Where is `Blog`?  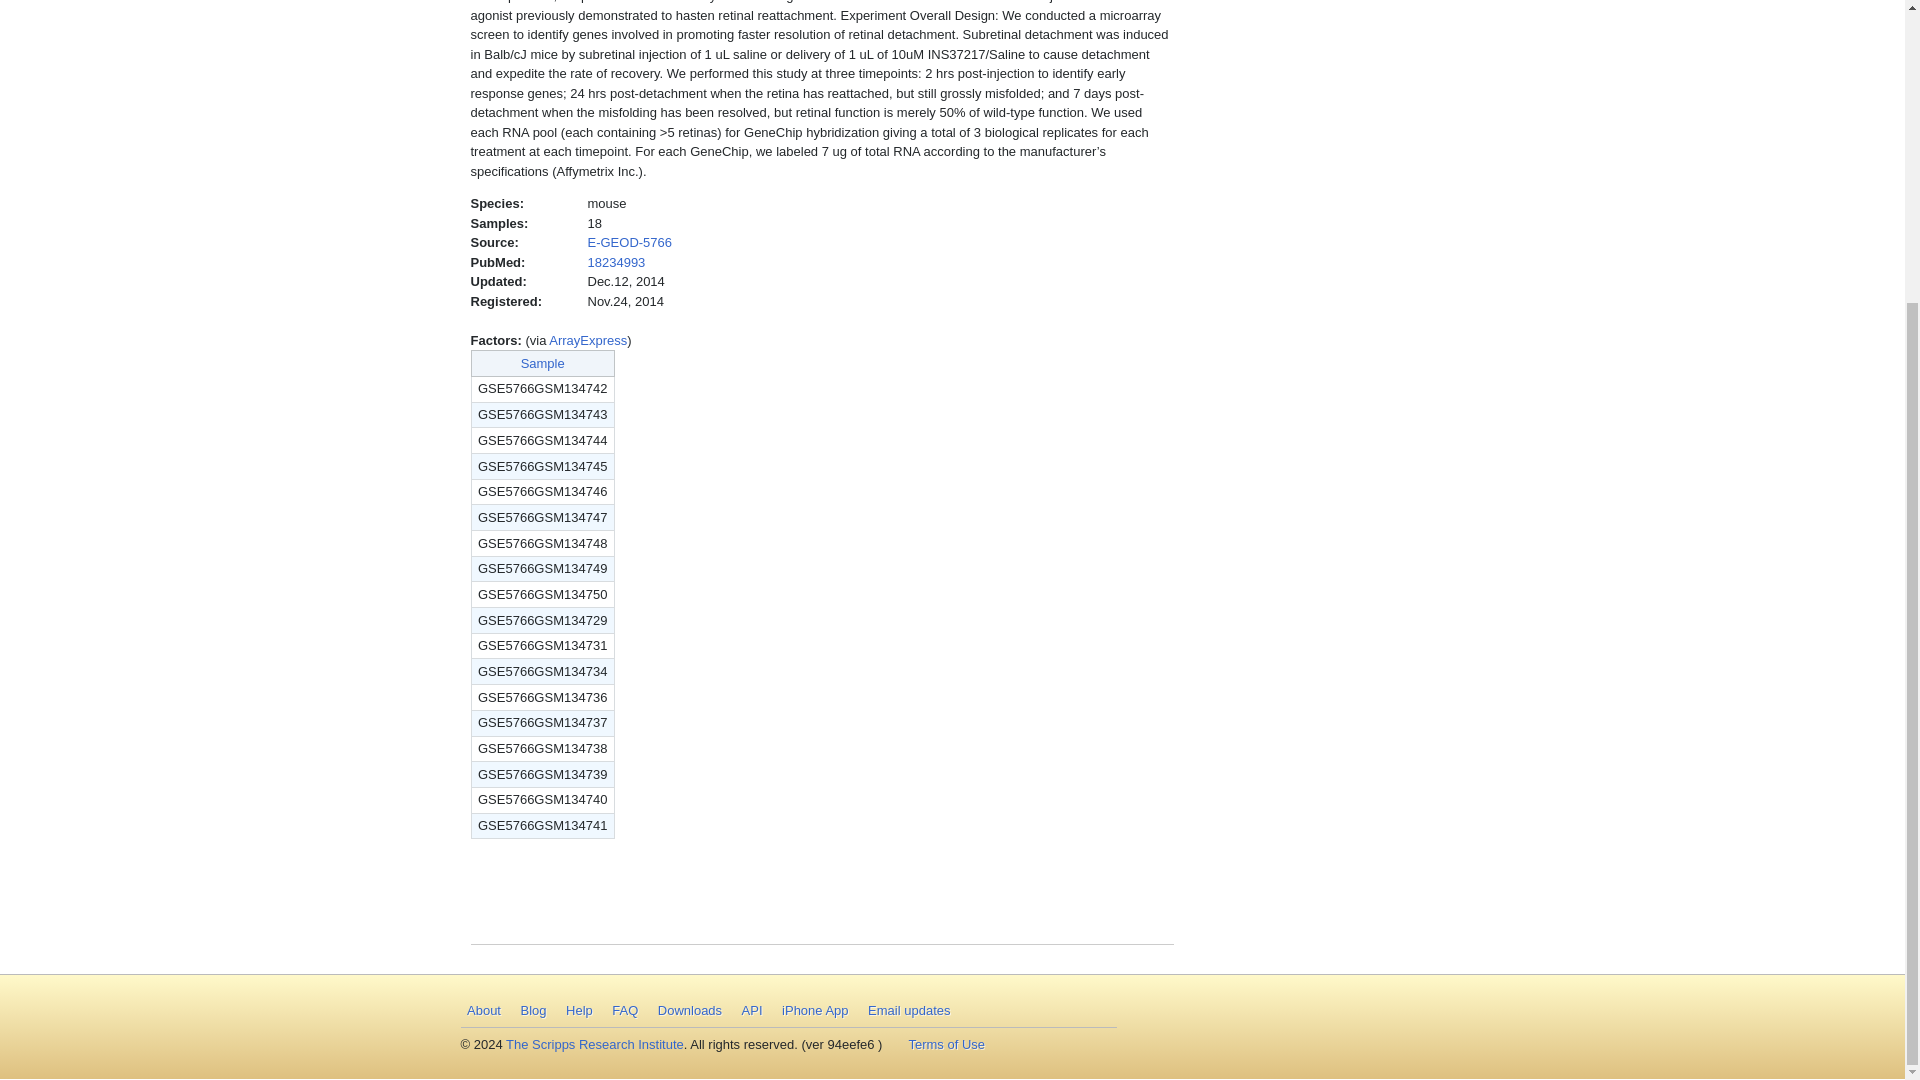
Blog is located at coordinates (533, 1011).